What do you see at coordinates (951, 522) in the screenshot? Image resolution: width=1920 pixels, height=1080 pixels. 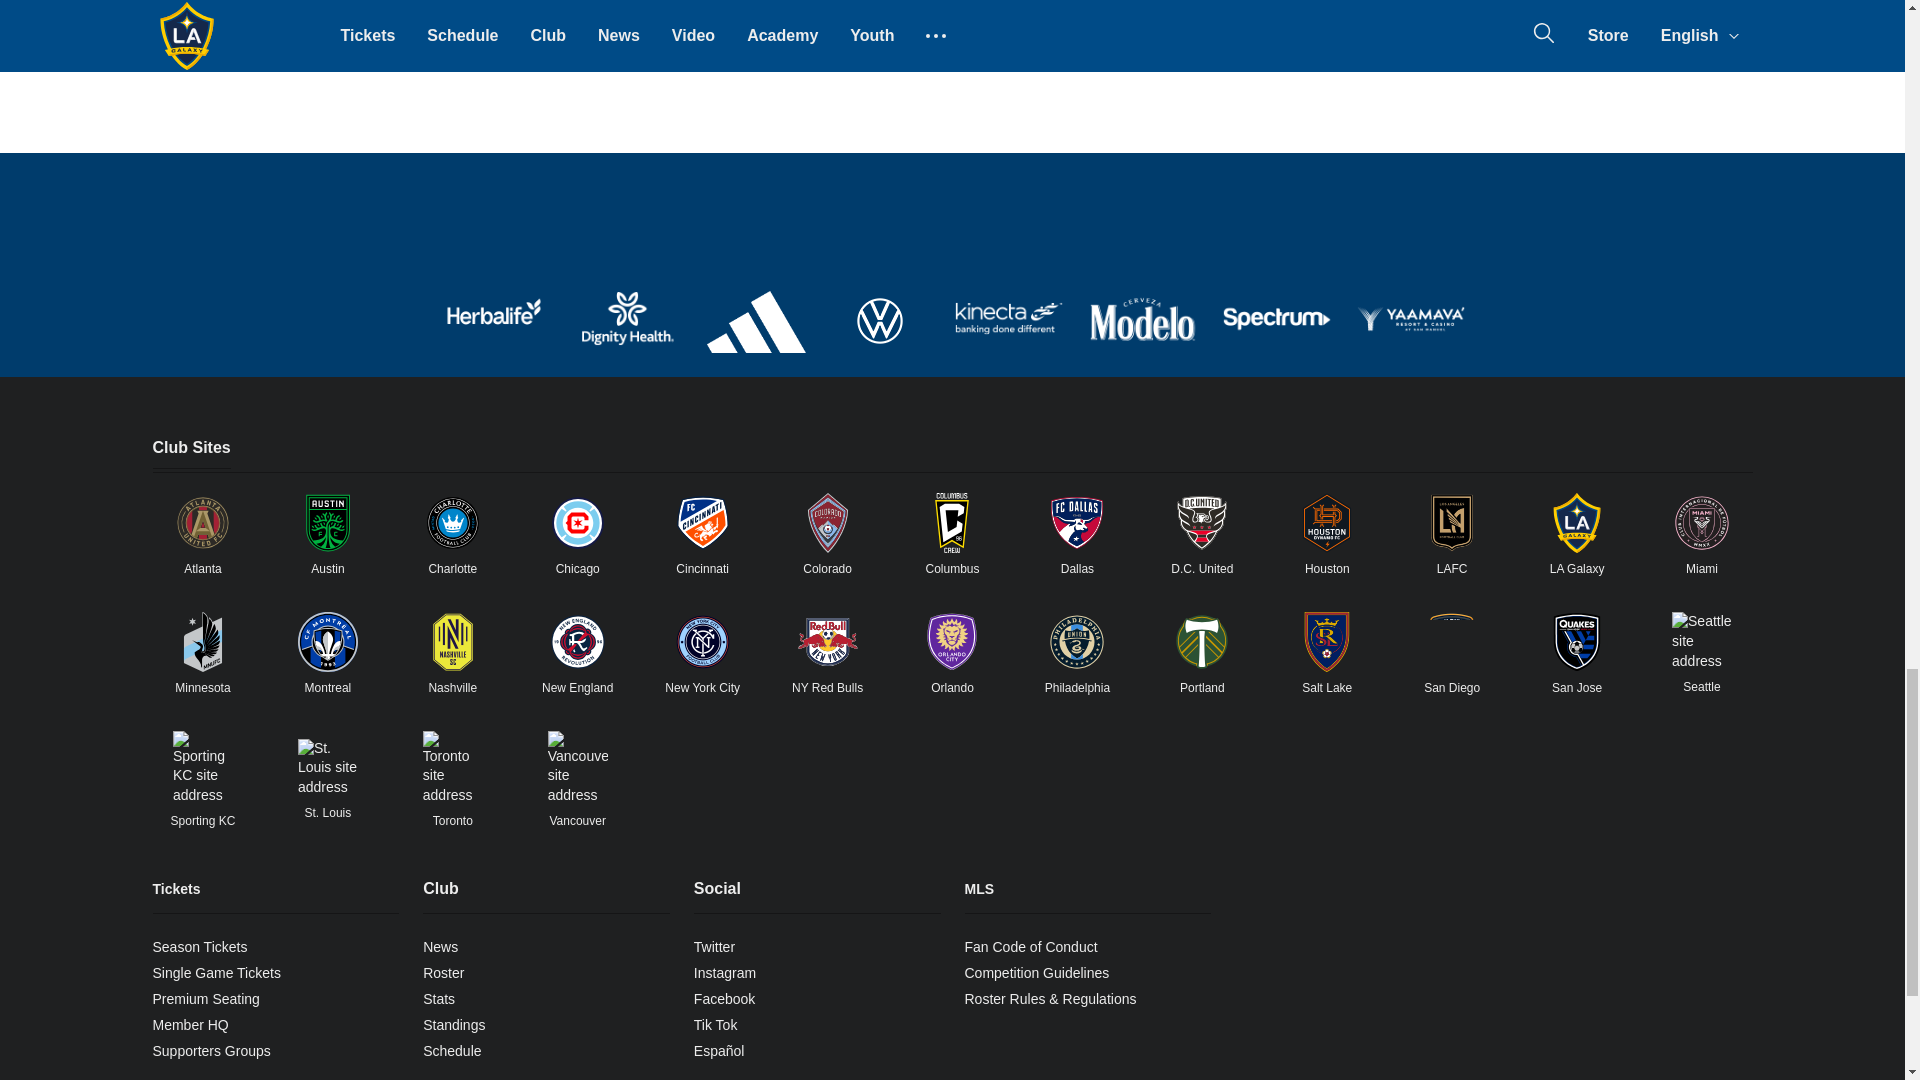 I see `Link to Columbus` at bounding box center [951, 522].